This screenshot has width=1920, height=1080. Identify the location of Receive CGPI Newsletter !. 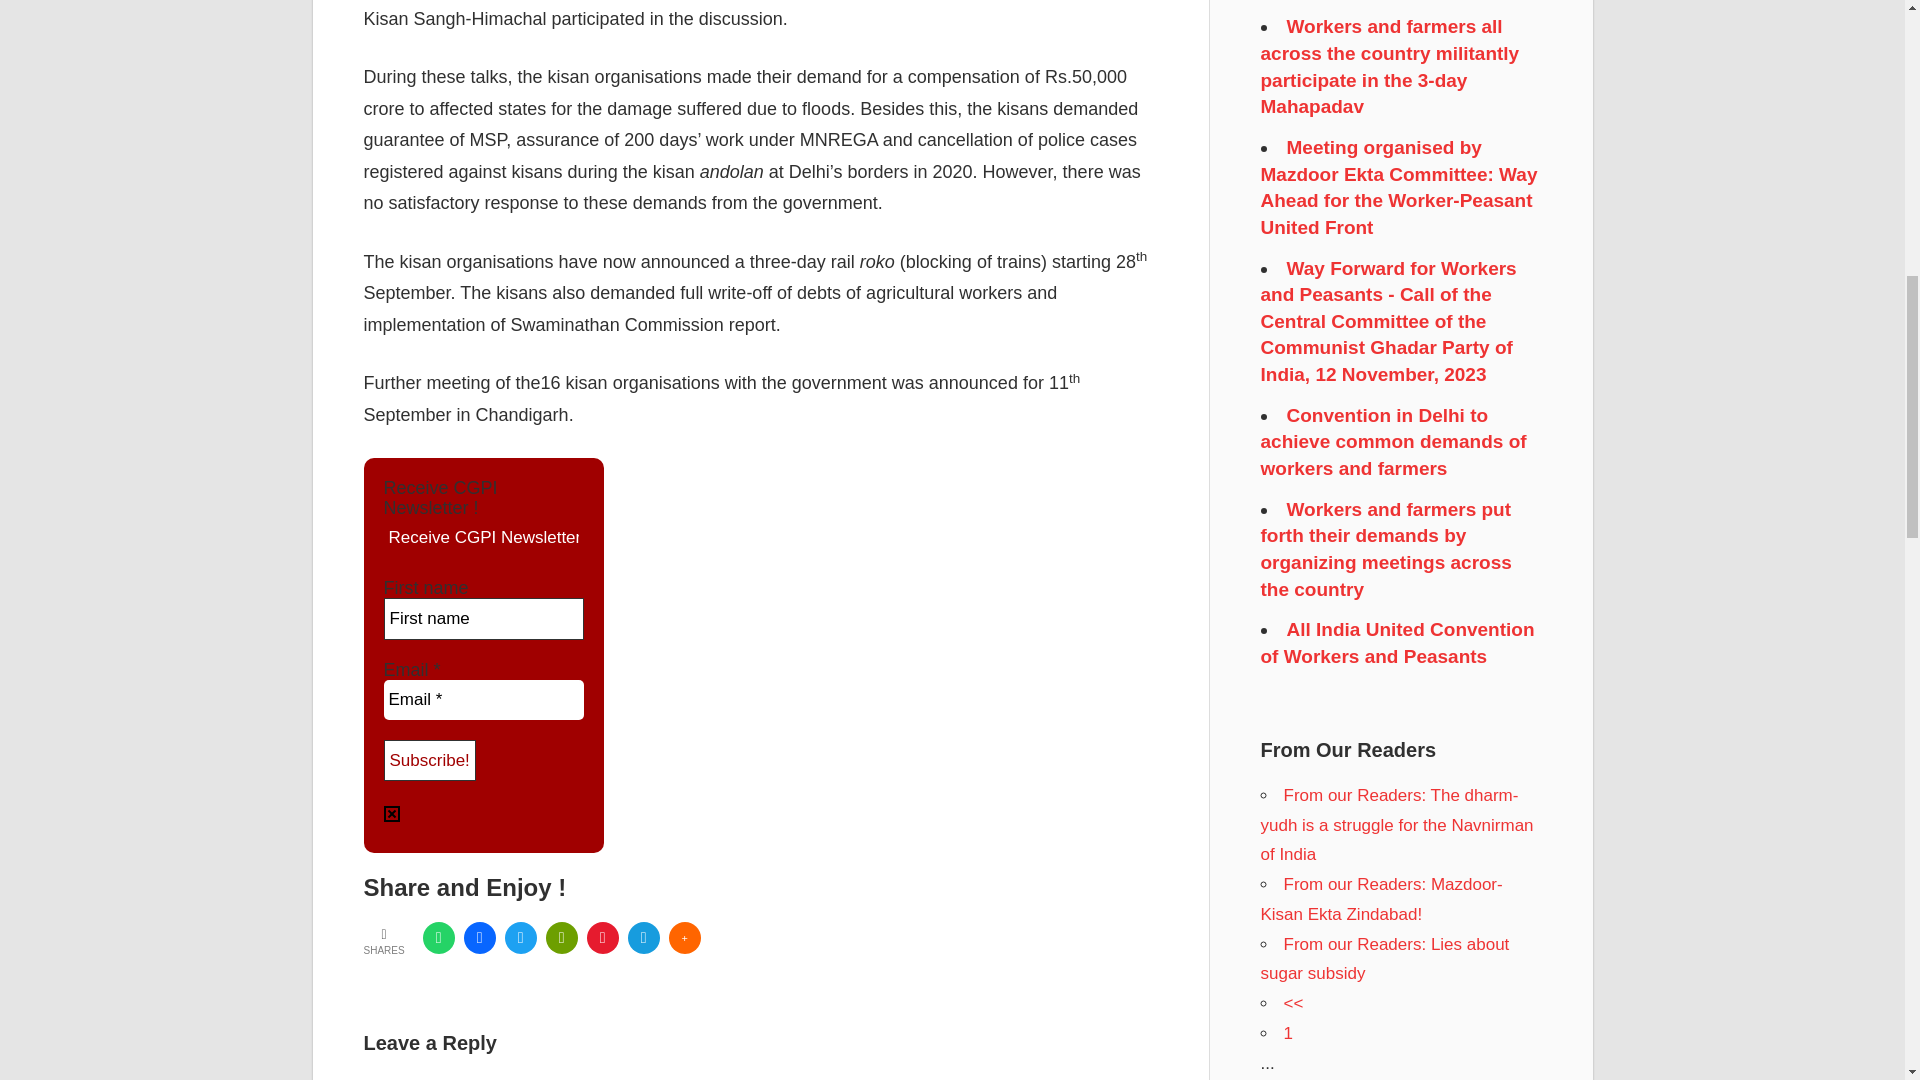
(484, 538).